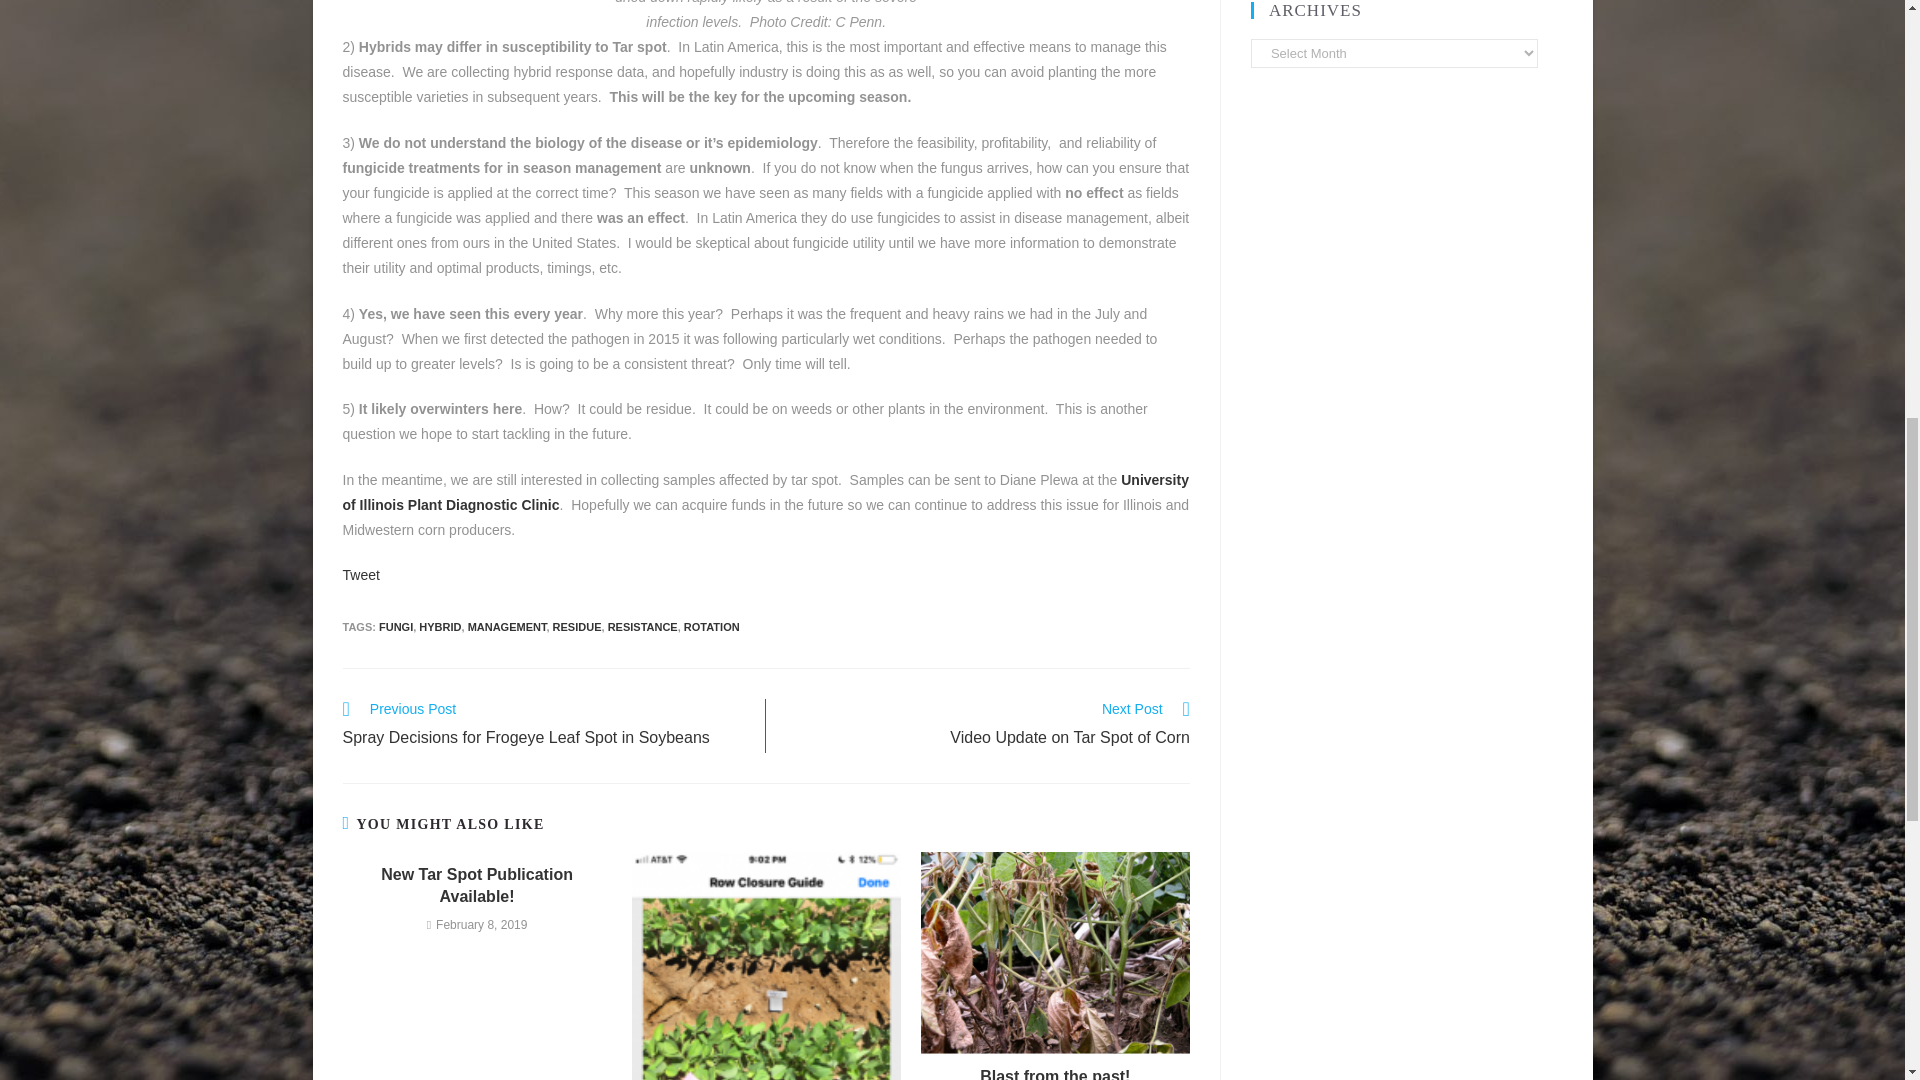 This screenshot has height=1080, width=1920. I want to click on RESIDUE, so click(395, 626).